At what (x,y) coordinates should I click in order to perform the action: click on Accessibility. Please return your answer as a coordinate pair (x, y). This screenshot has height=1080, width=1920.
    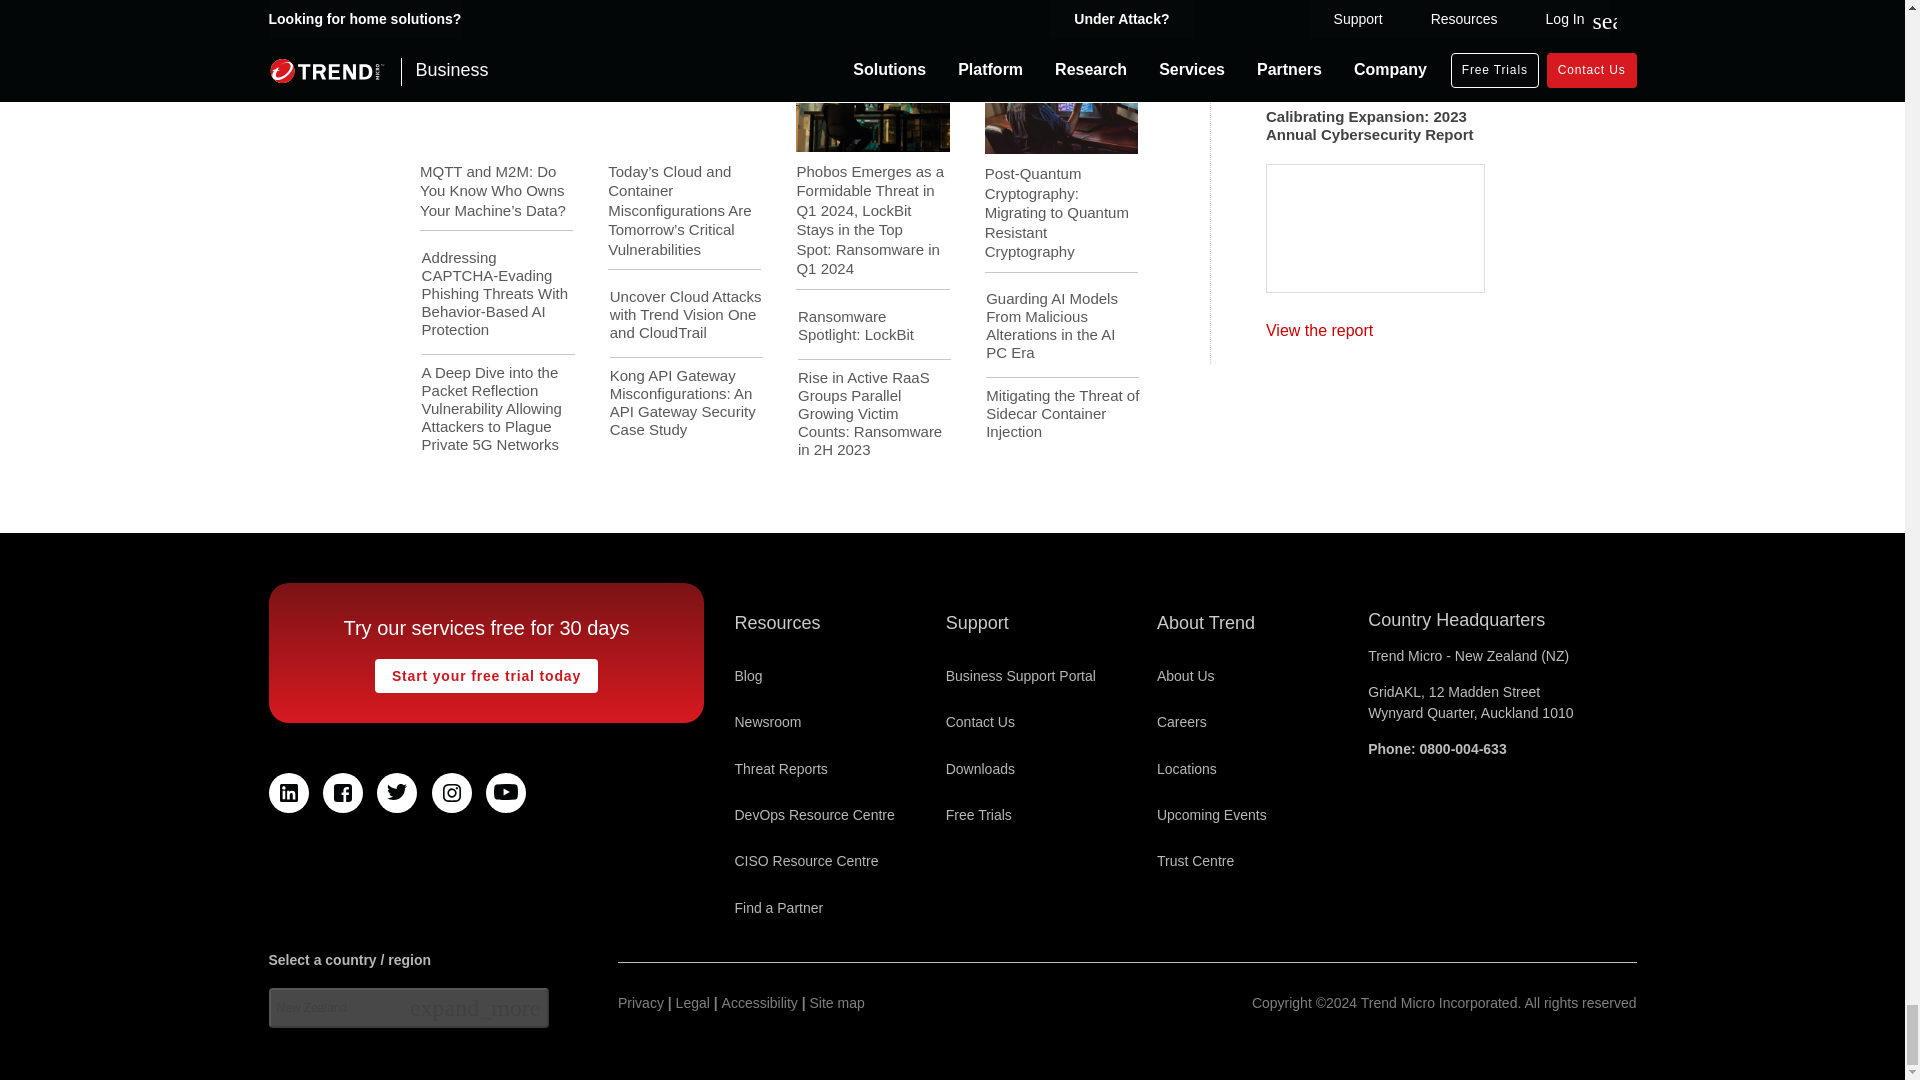
    Looking at the image, I should click on (760, 1003).